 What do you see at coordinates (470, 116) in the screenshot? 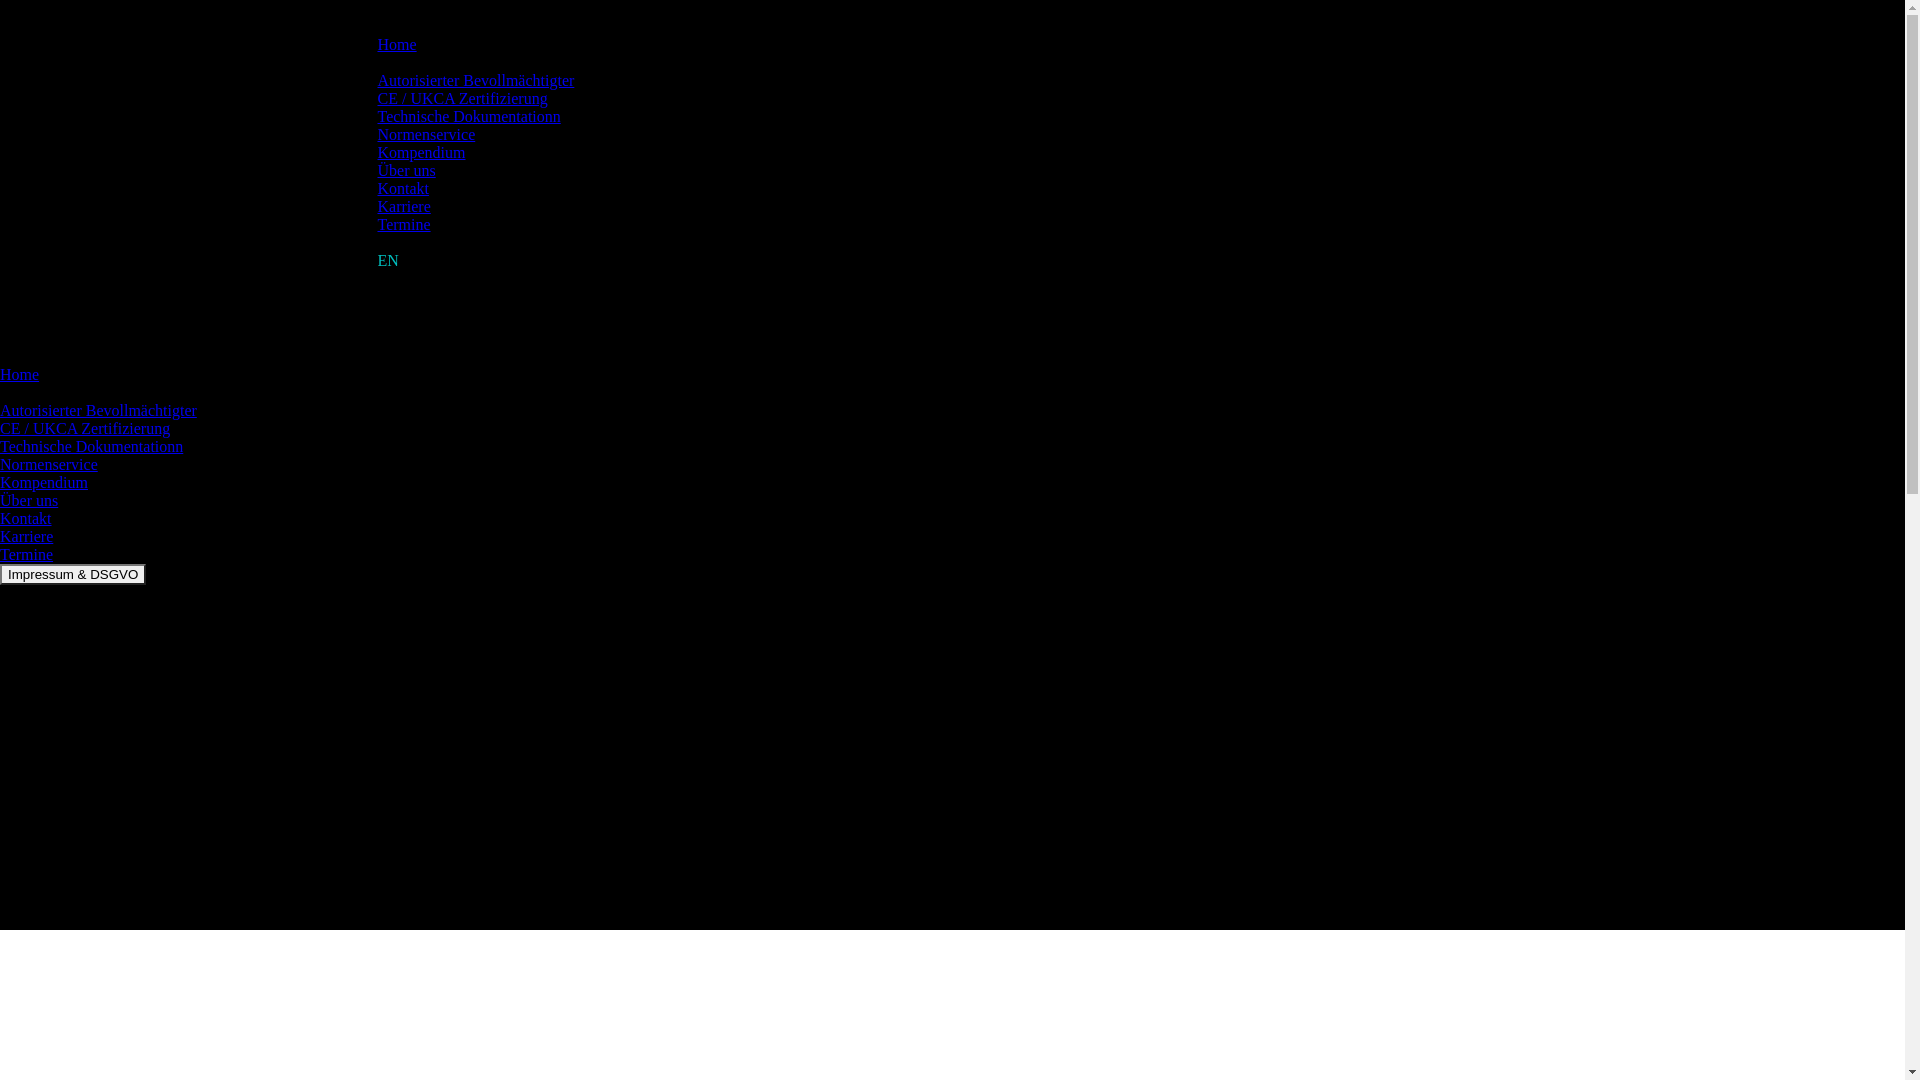
I see `Technische Dokumentationn` at bounding box center [470, 116].